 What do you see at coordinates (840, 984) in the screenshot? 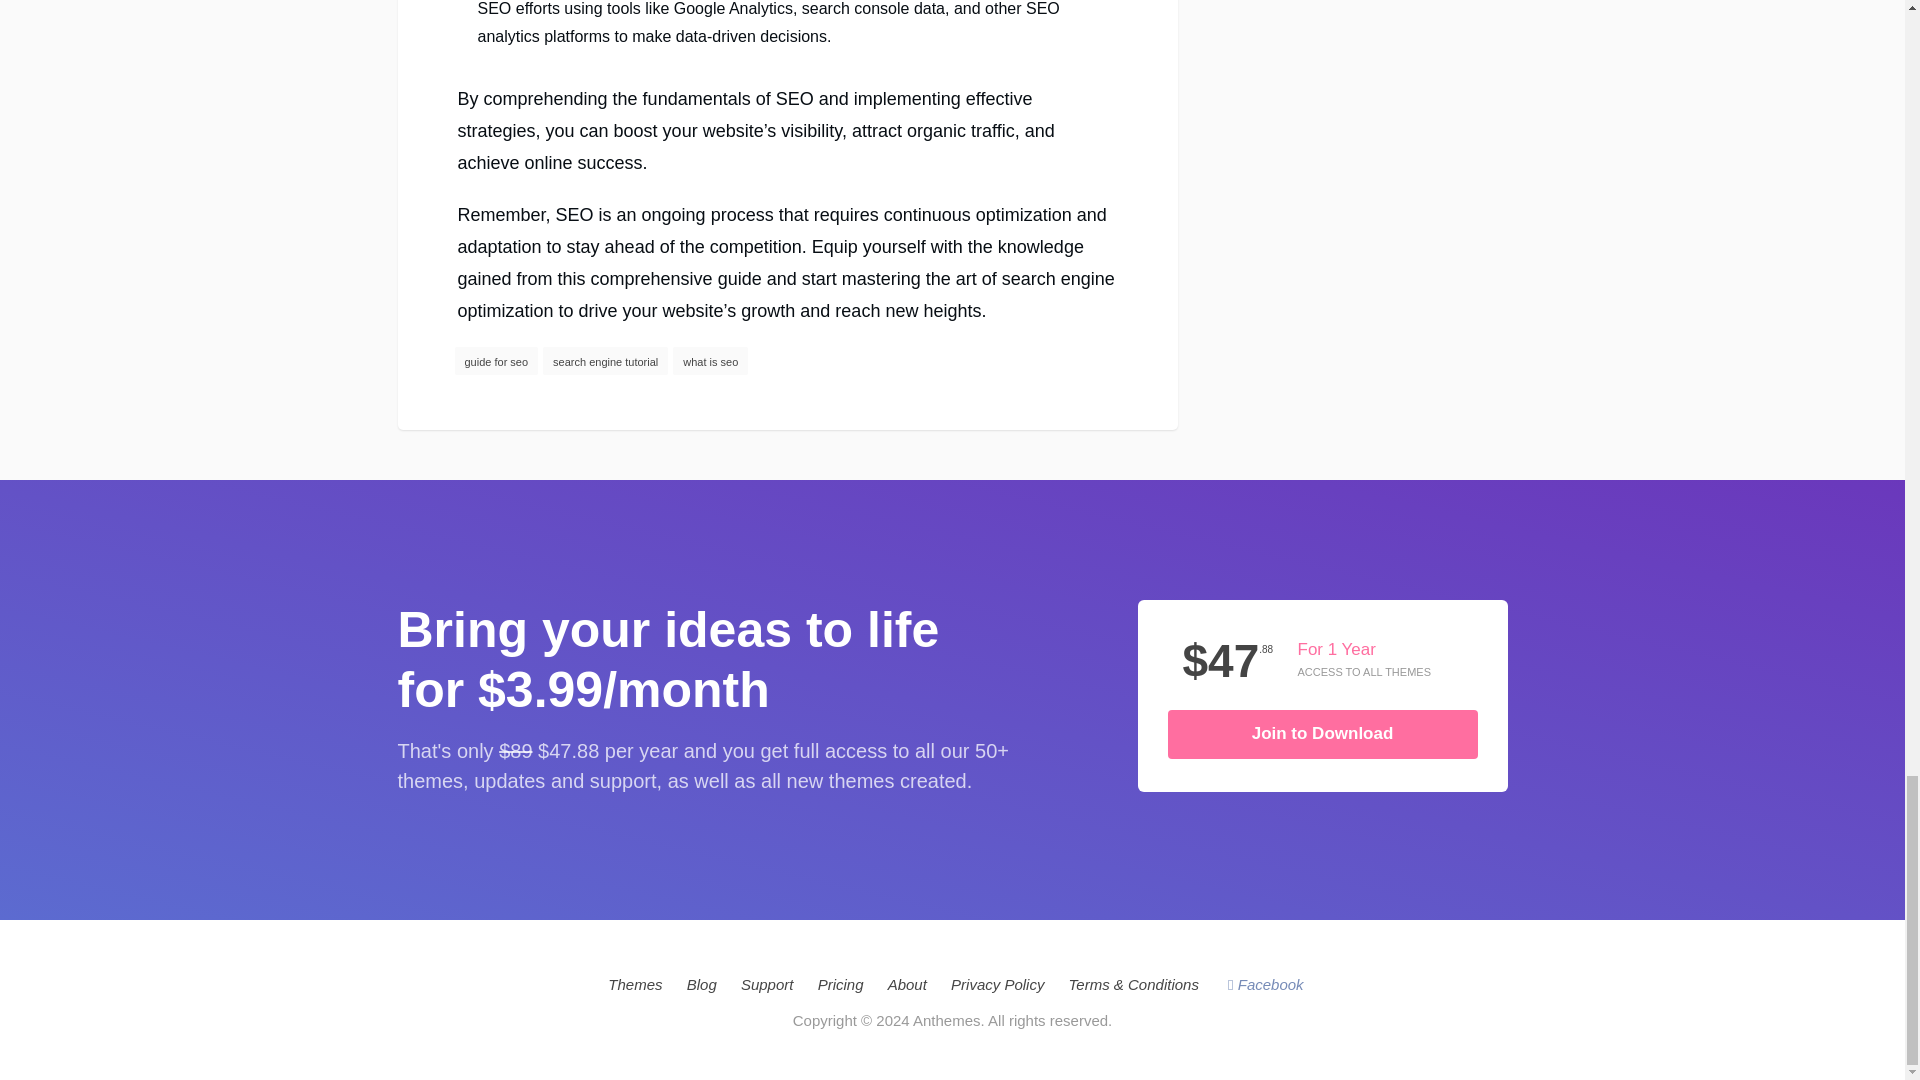
I see `Pricing` at bounding box center [840, 984].